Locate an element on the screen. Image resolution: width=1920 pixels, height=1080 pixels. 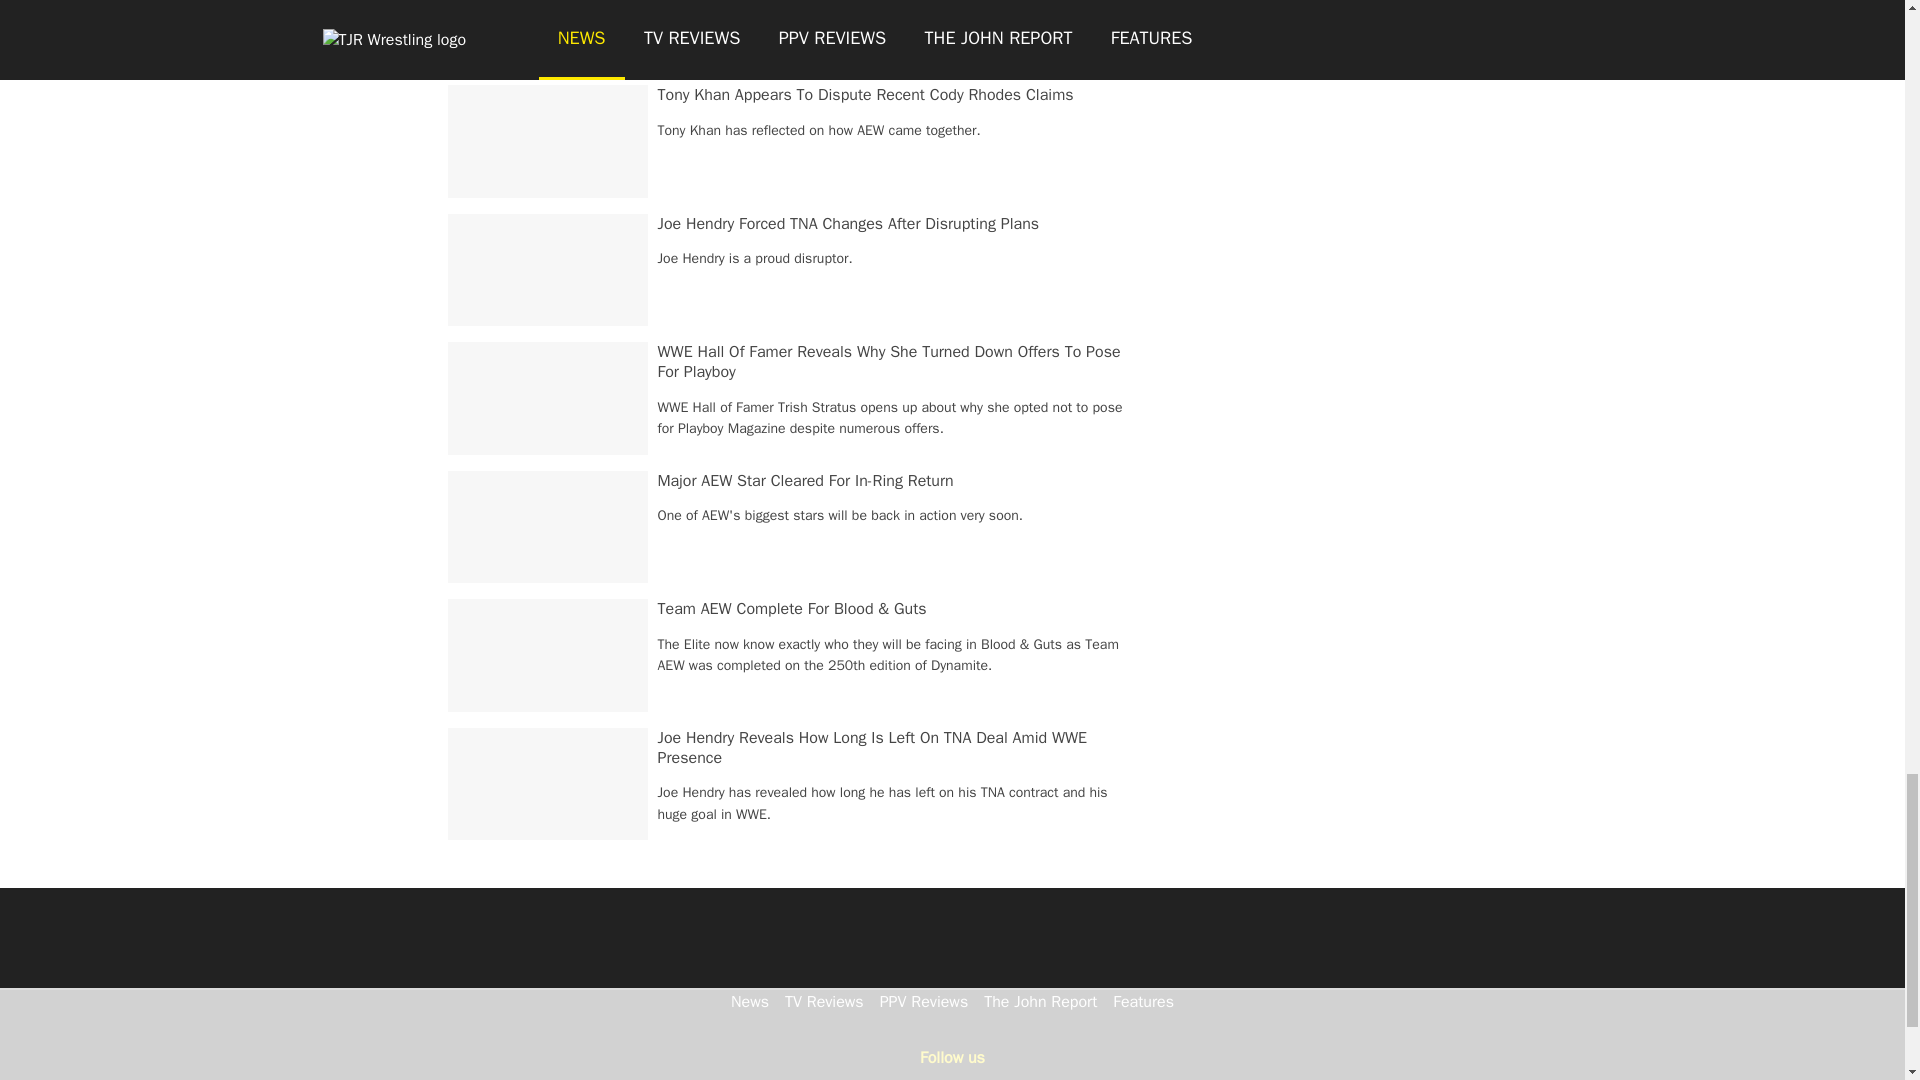
Tony Khan Appears To Dispute Recent Cody Rhodes Claims is located at coordinates (866, 94).